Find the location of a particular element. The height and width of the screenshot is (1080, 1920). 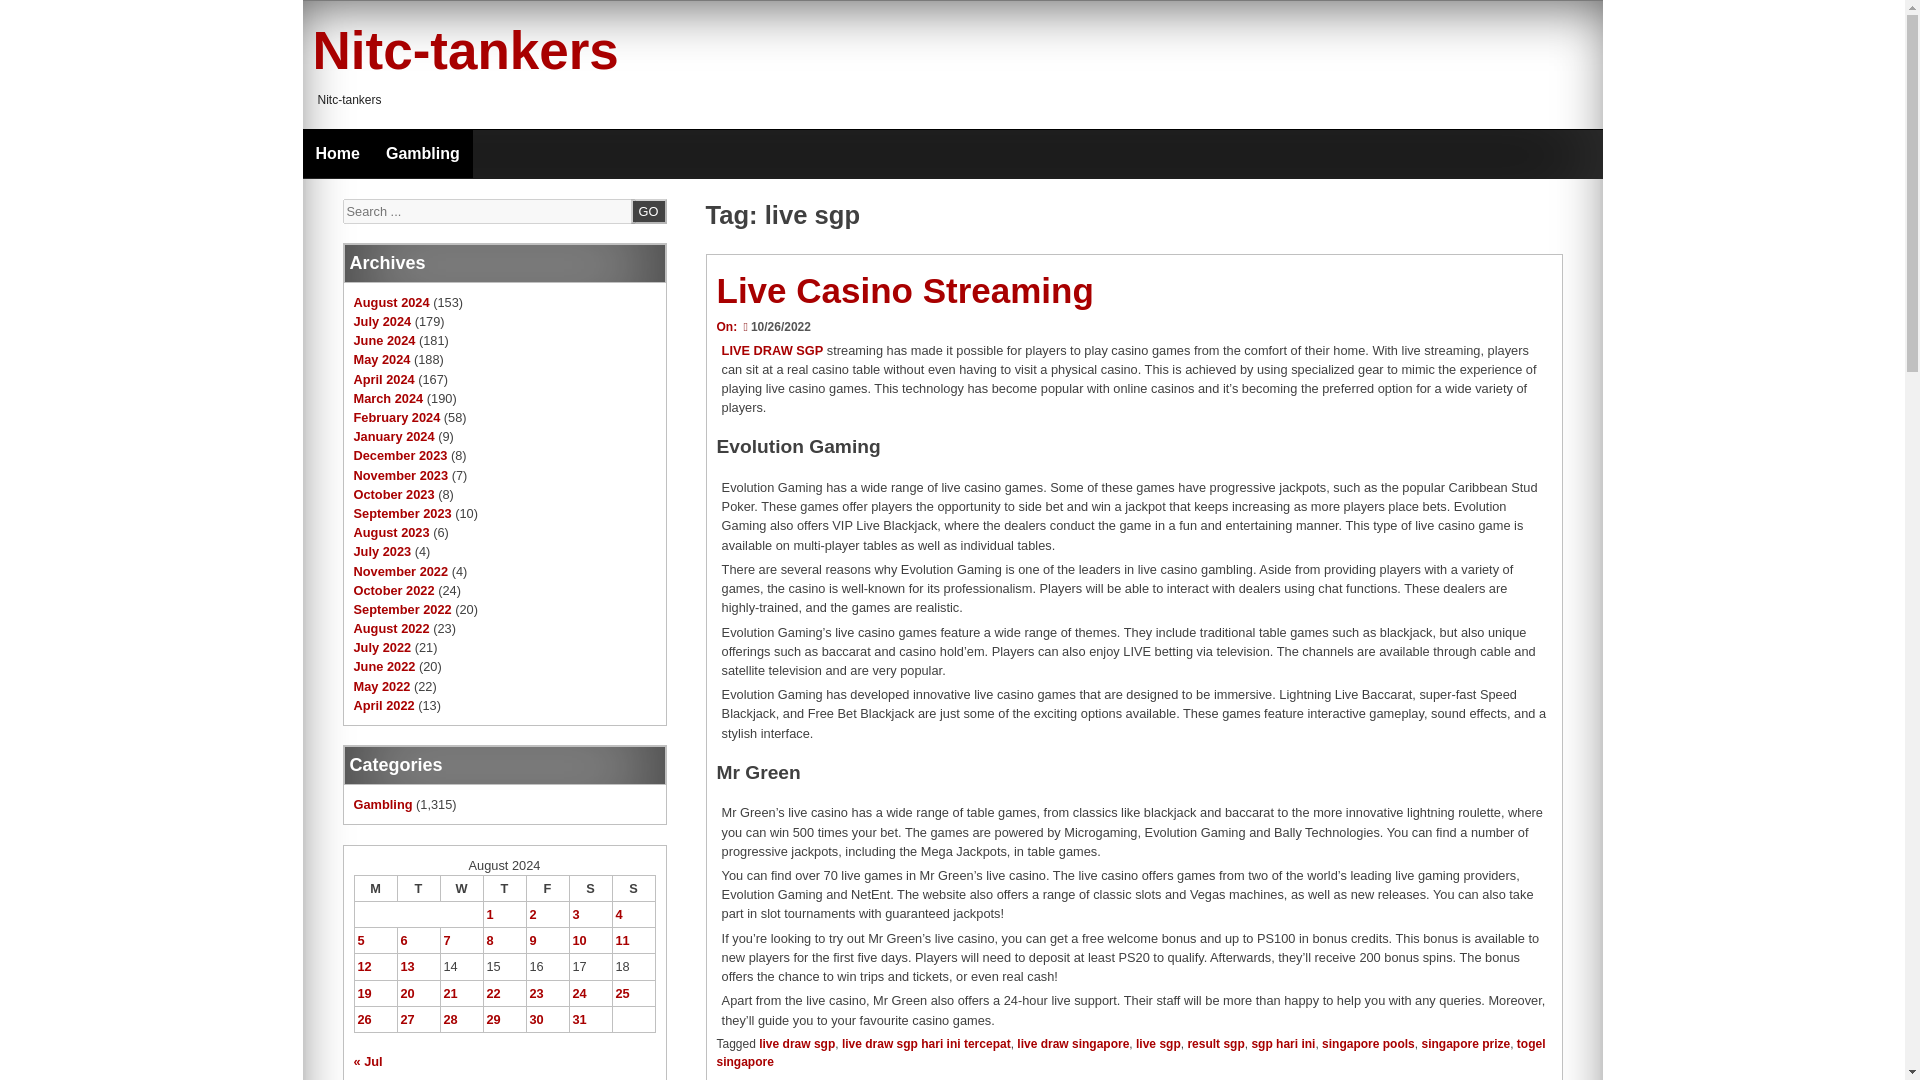

LIVE DRAW SGP is located at coordinates (772, 350).